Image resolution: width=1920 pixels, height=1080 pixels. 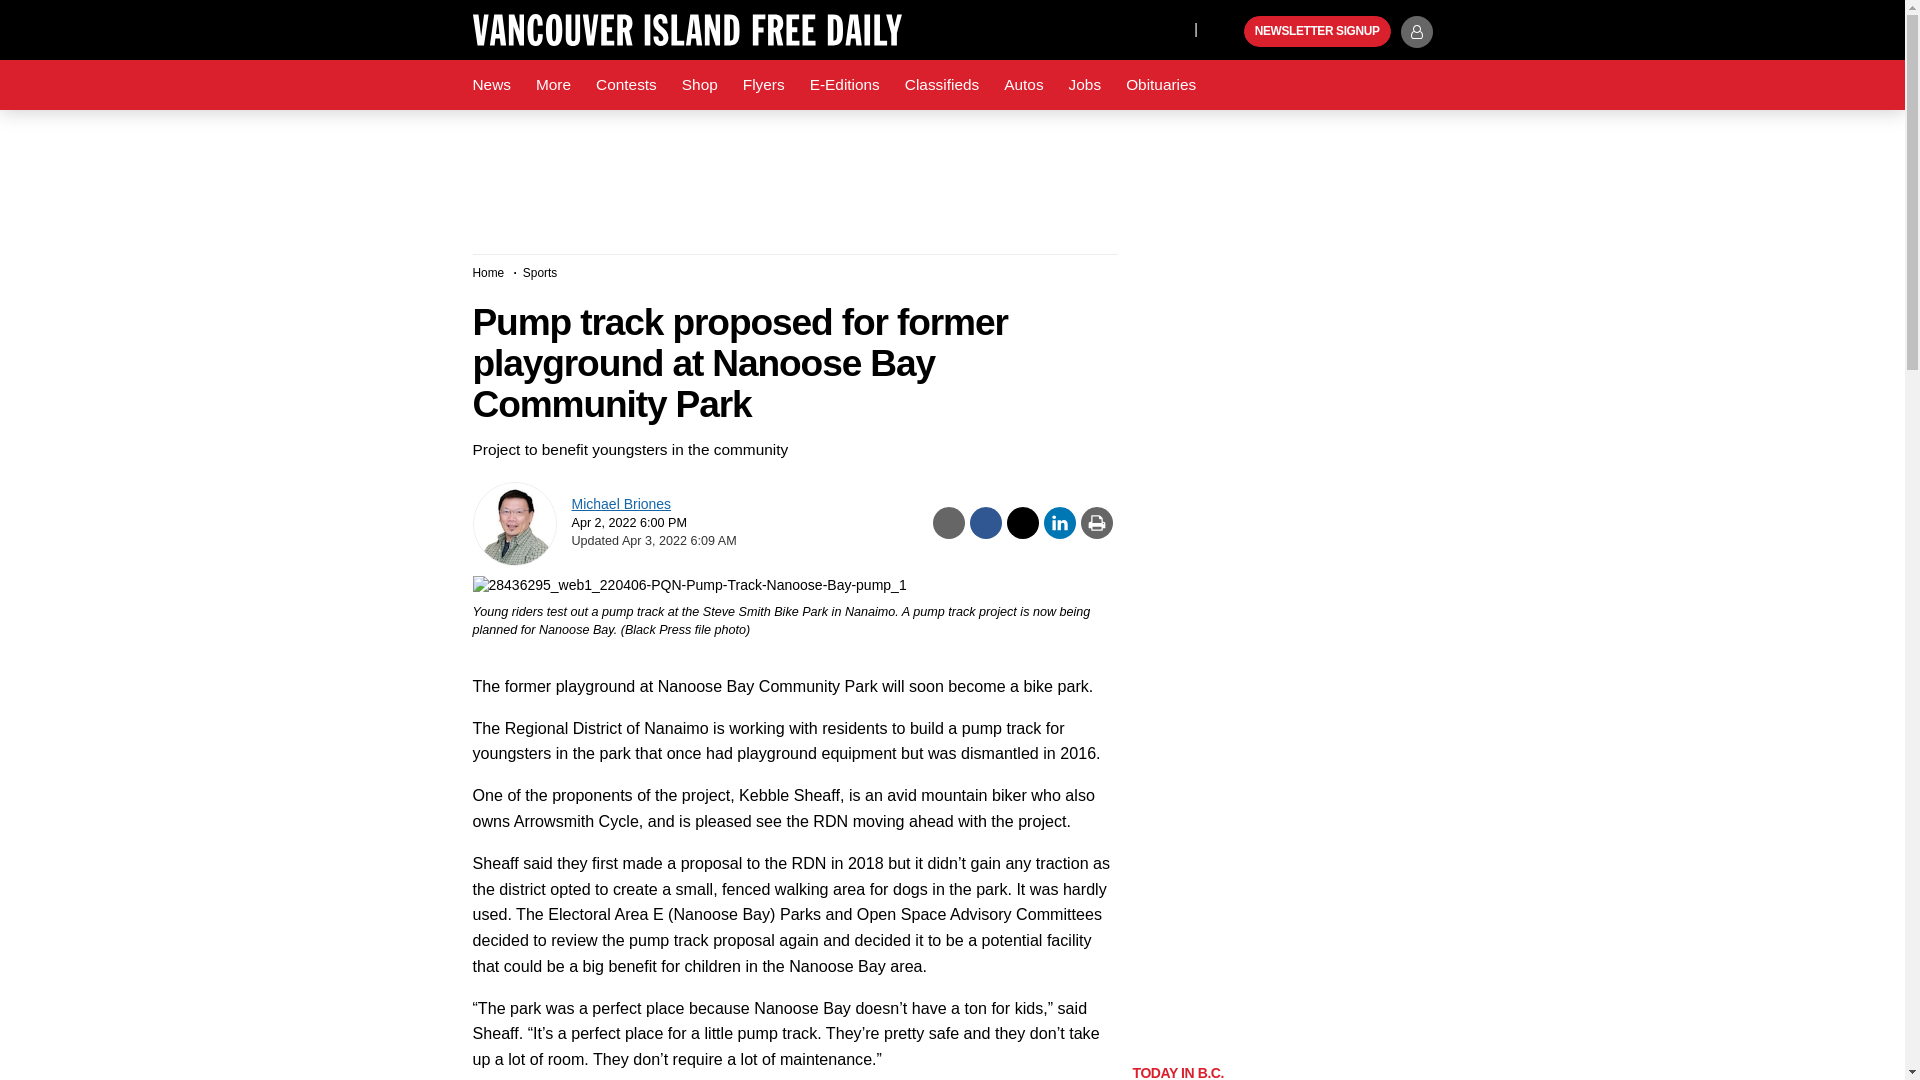 What do you see at coordinates (1173, 28) in the screenshot?
I see `Instagram` at bounding box center [1173, 28].